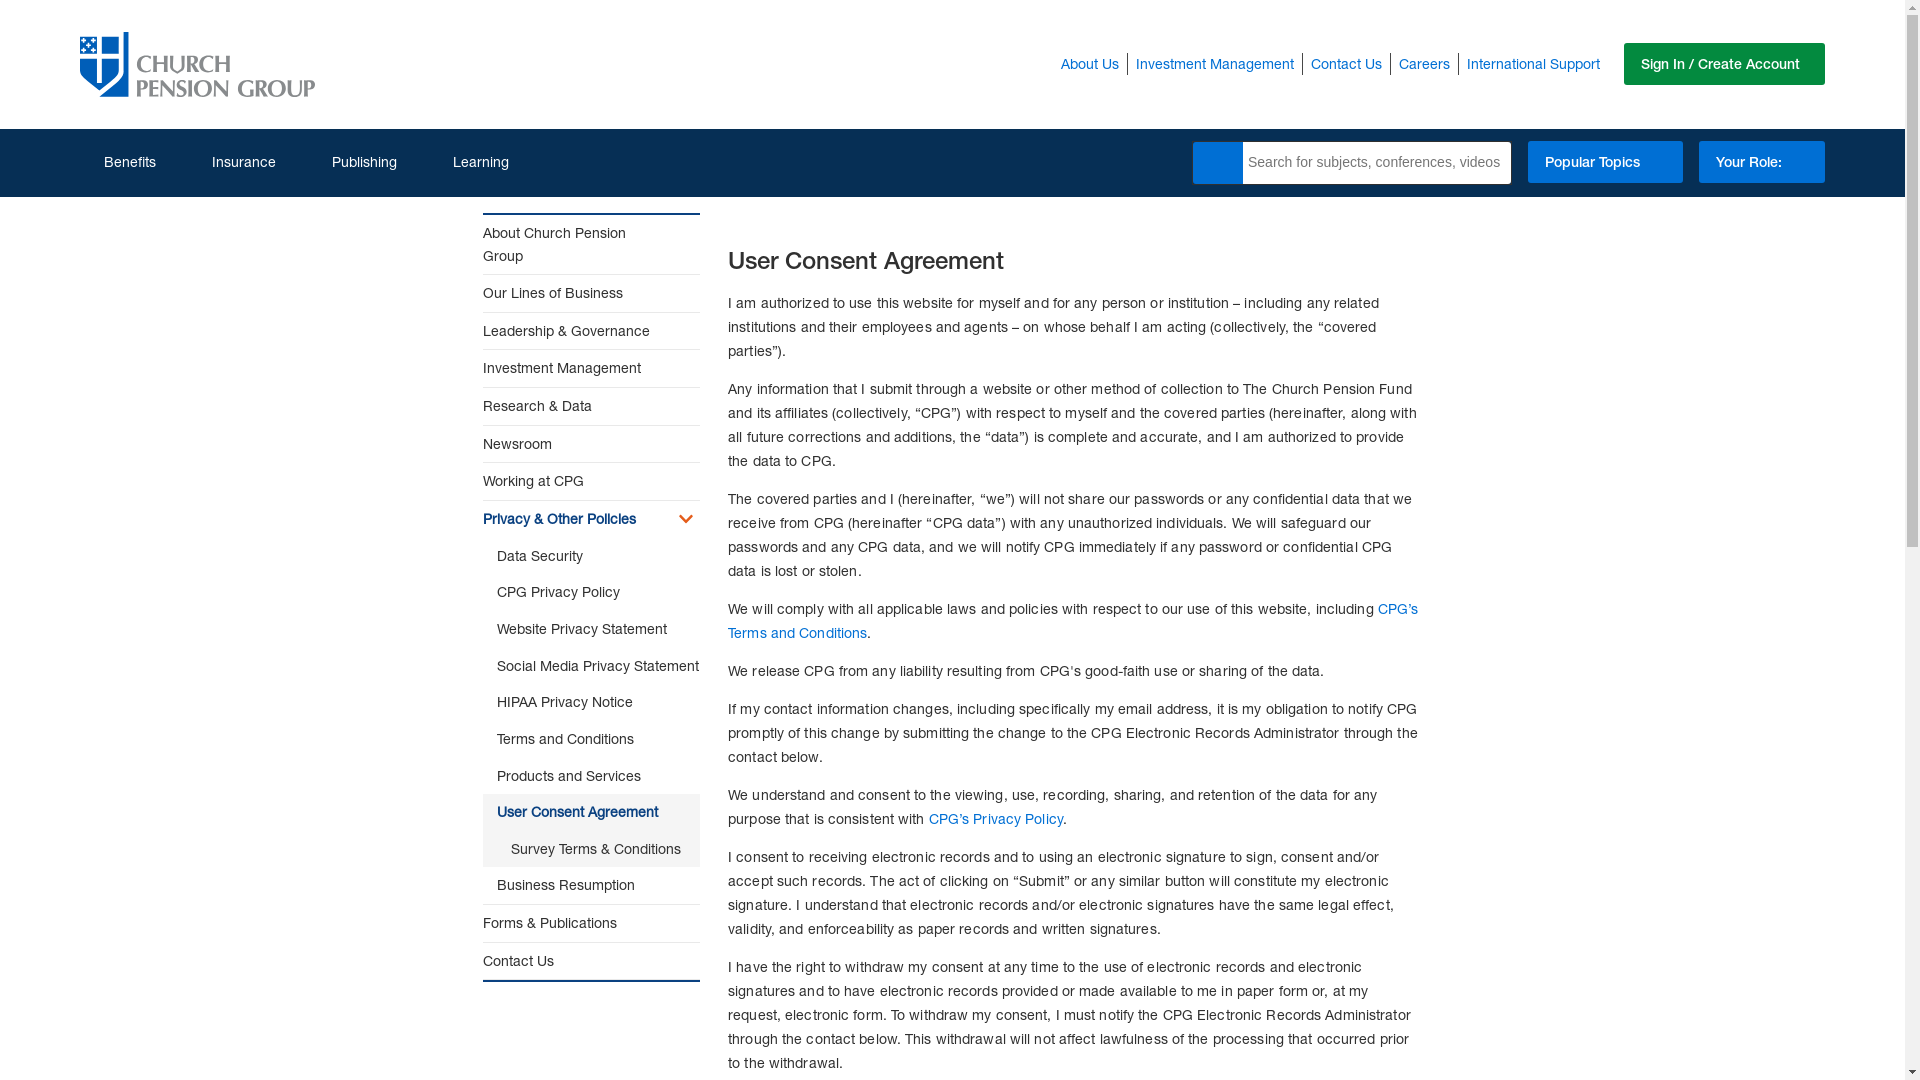 This screenshot has height=1080, width=1920. Describe the element at coordinates (1346, 63) in the screenshot. I see `Contact Us` at that location.